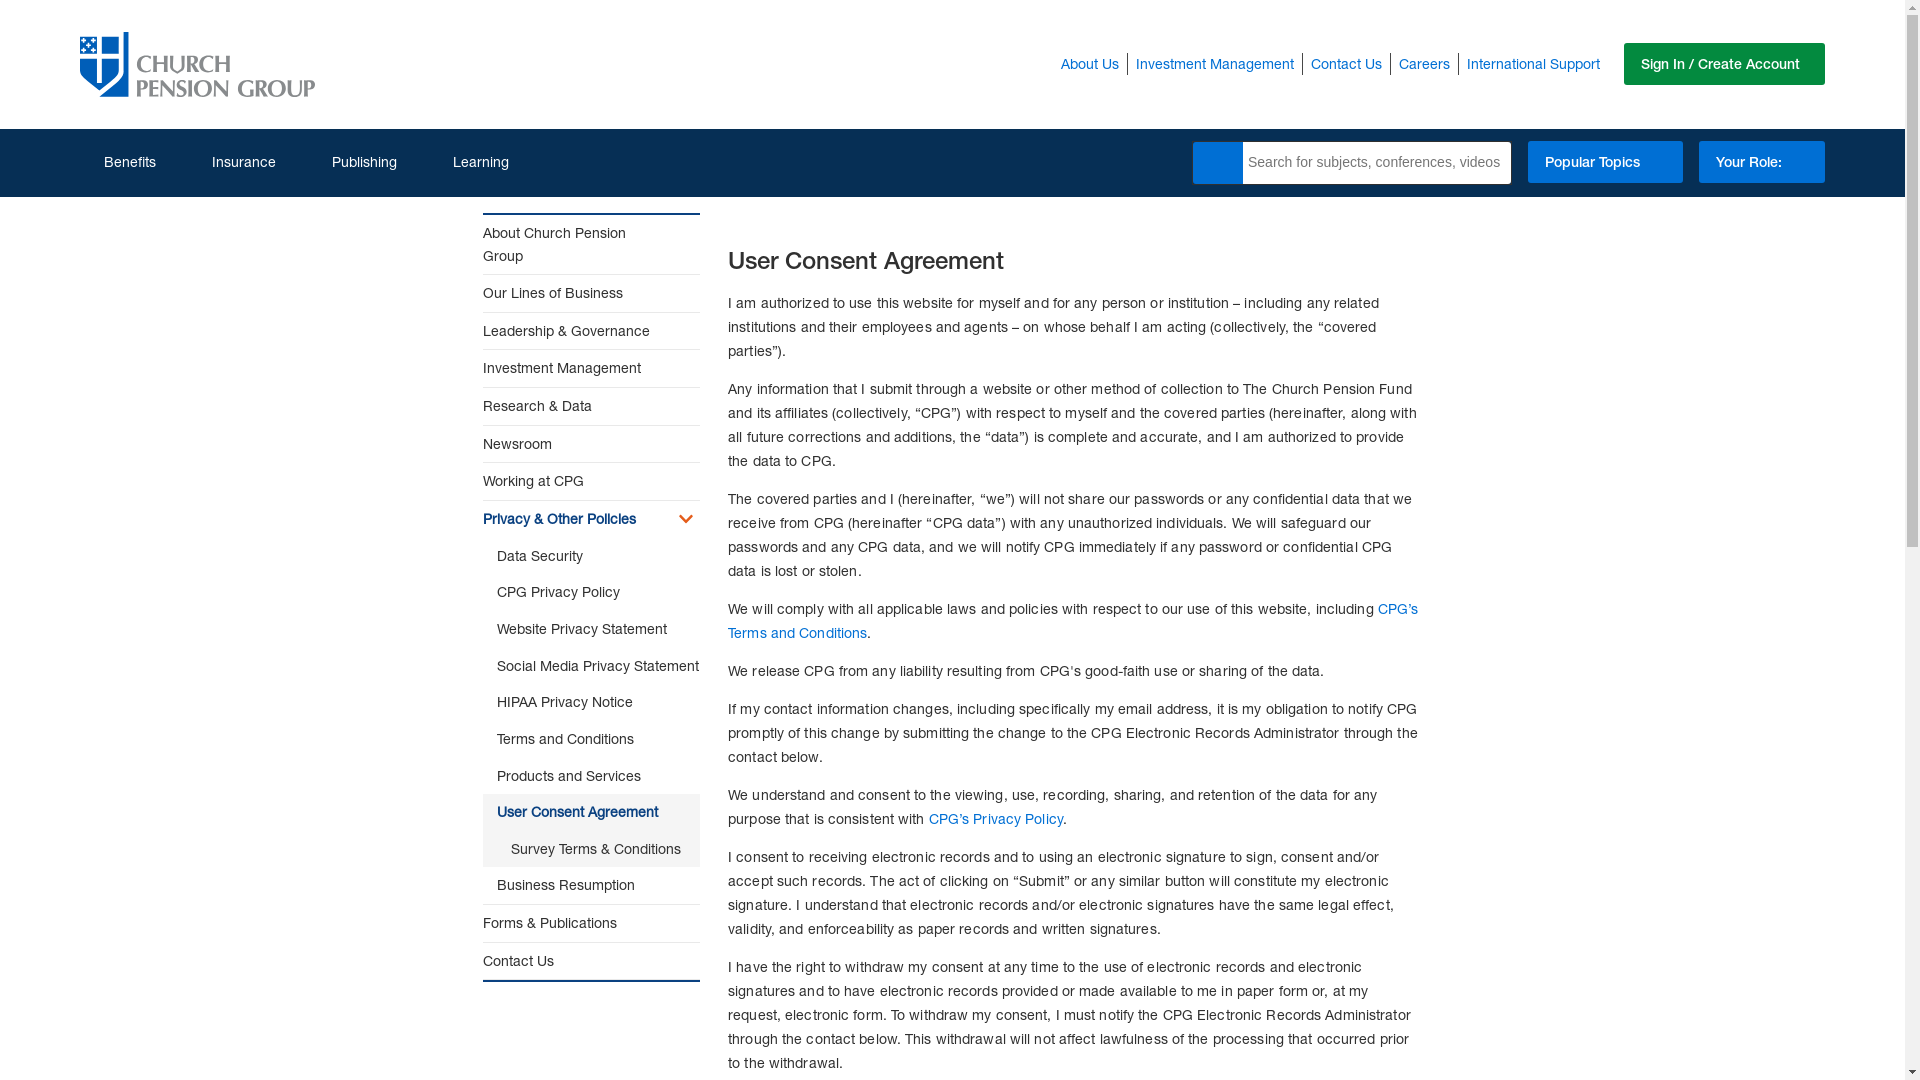 This screenshot has height=1080, width=1920. Describe the element at coordinates (1346, 63) in the screenshot. I see `Contact Us` at that location.